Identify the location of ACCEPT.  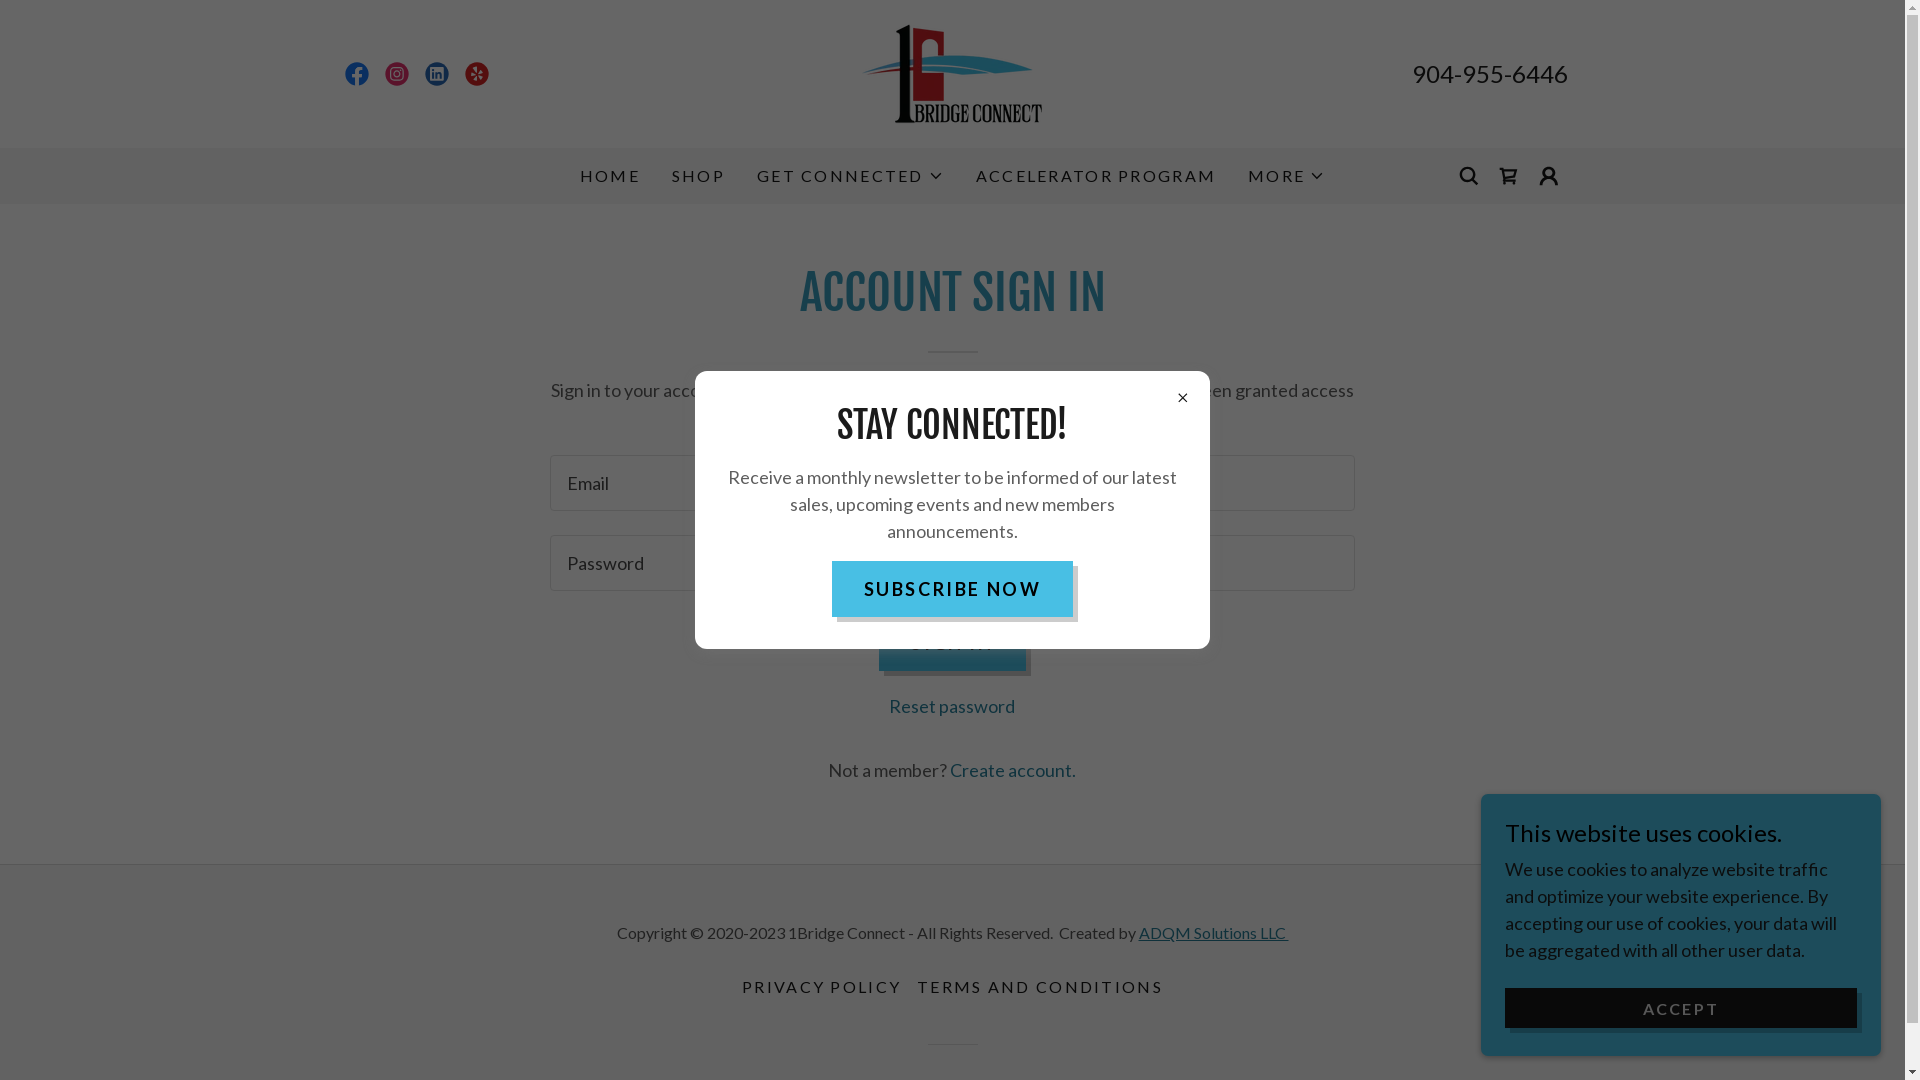
(1681, 1008).